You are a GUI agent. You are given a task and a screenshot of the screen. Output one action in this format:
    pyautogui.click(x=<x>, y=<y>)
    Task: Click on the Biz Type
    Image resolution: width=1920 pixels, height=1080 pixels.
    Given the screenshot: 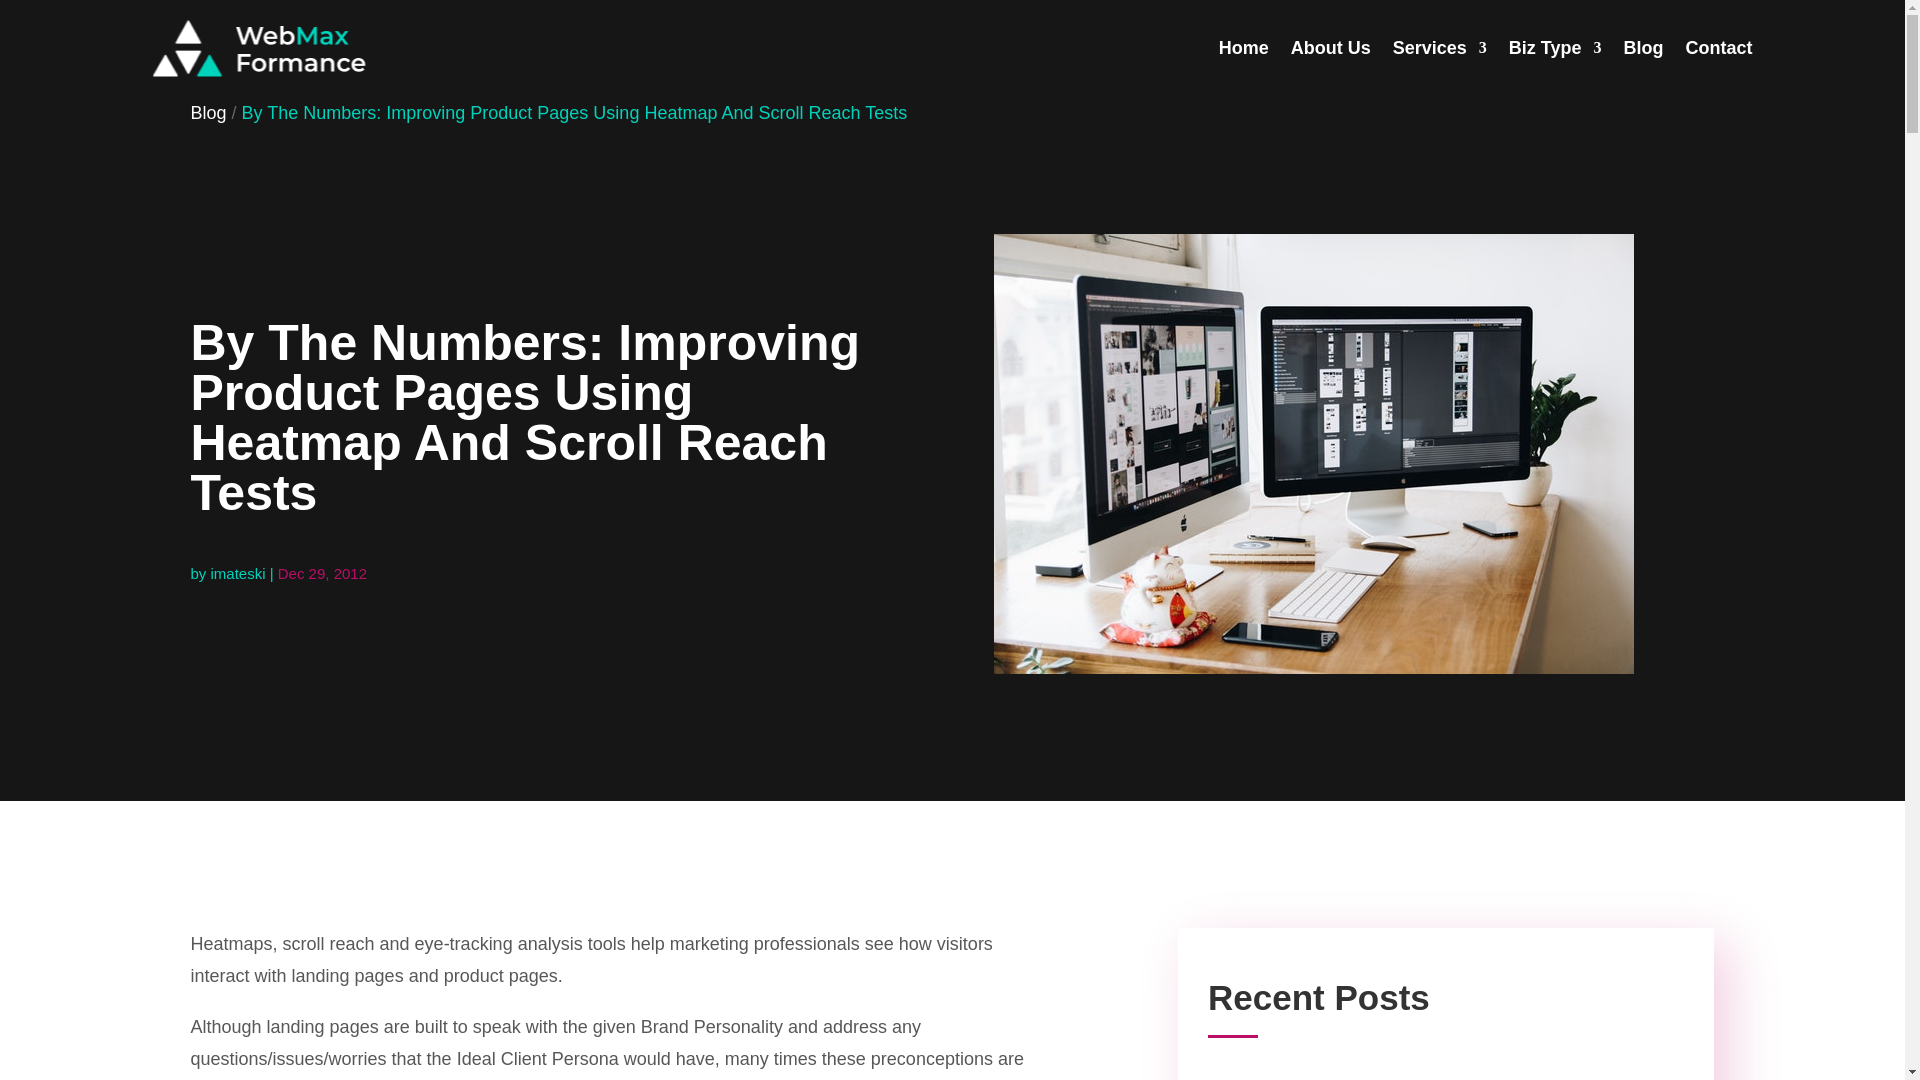 What is the action you would take?
    pyautogui.click(x=1555, y=48)
    